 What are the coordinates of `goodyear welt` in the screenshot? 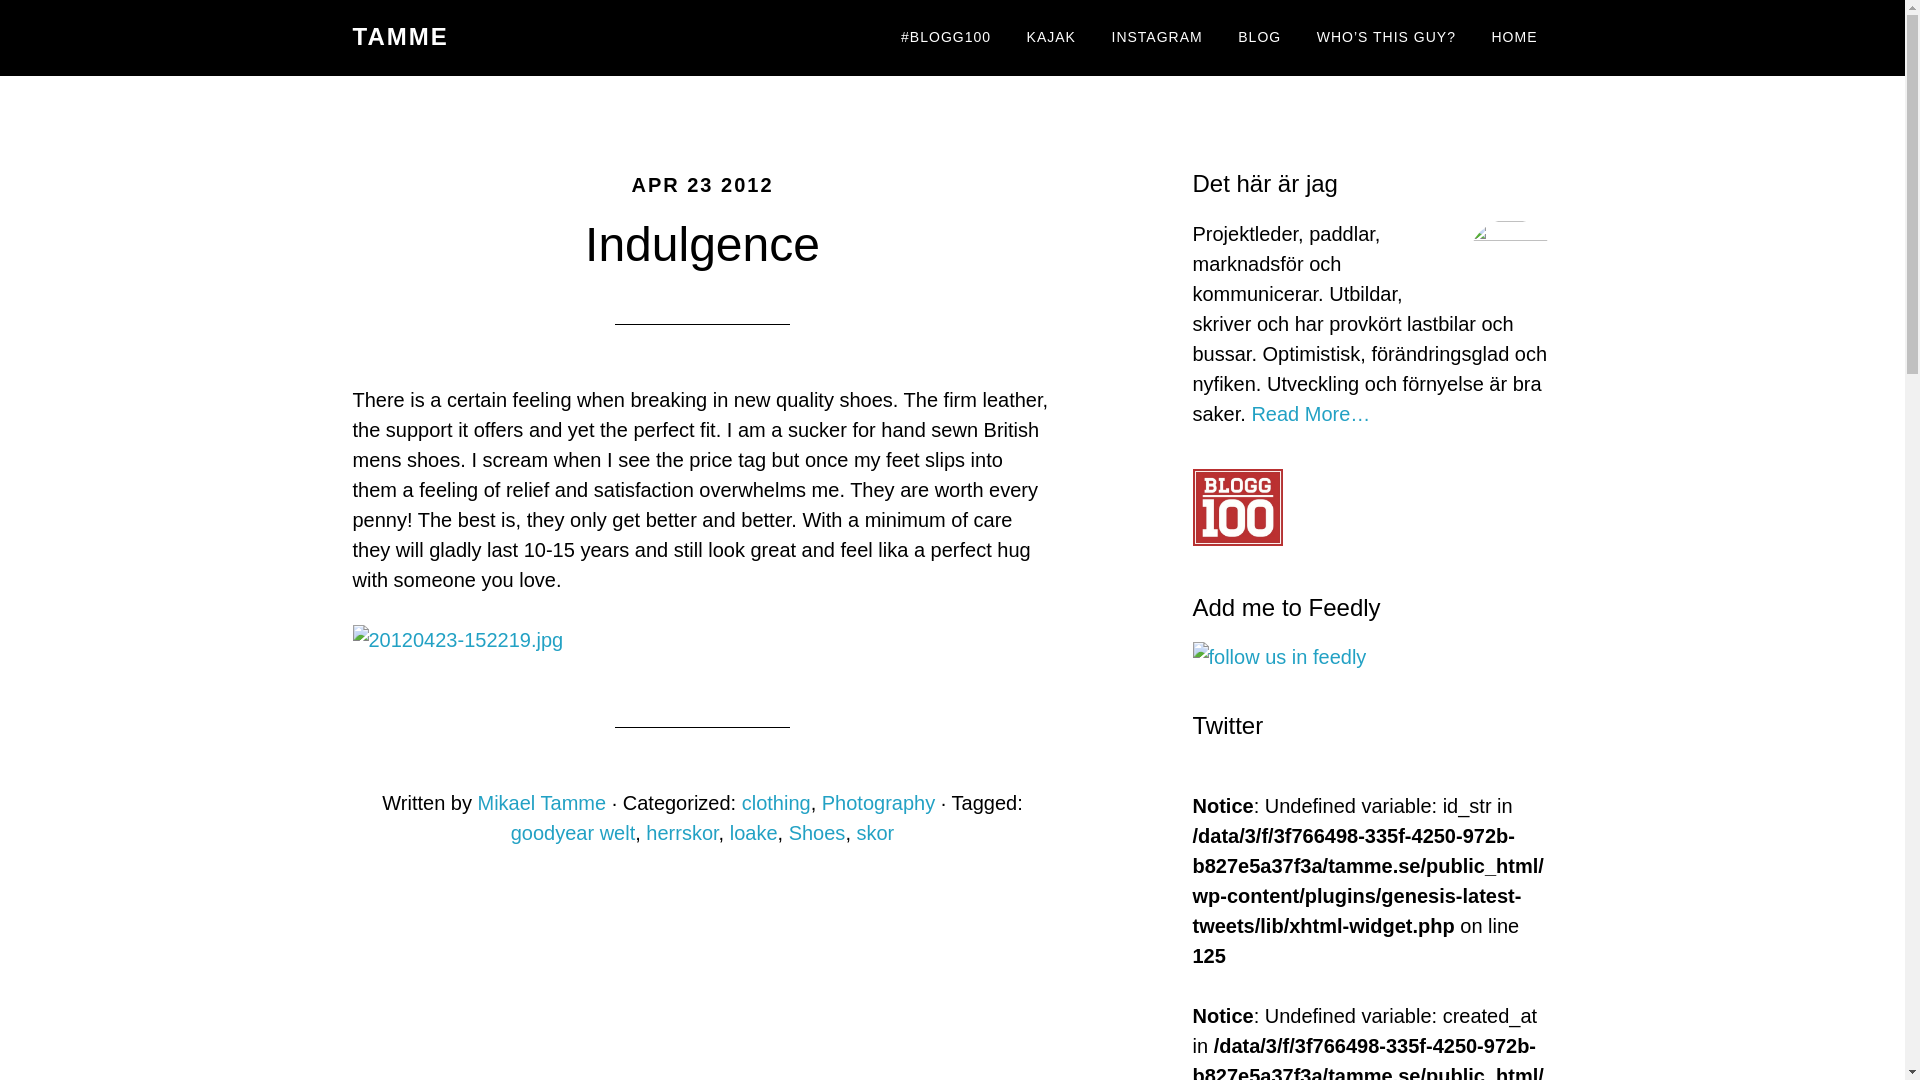 It's located at (572, 832).